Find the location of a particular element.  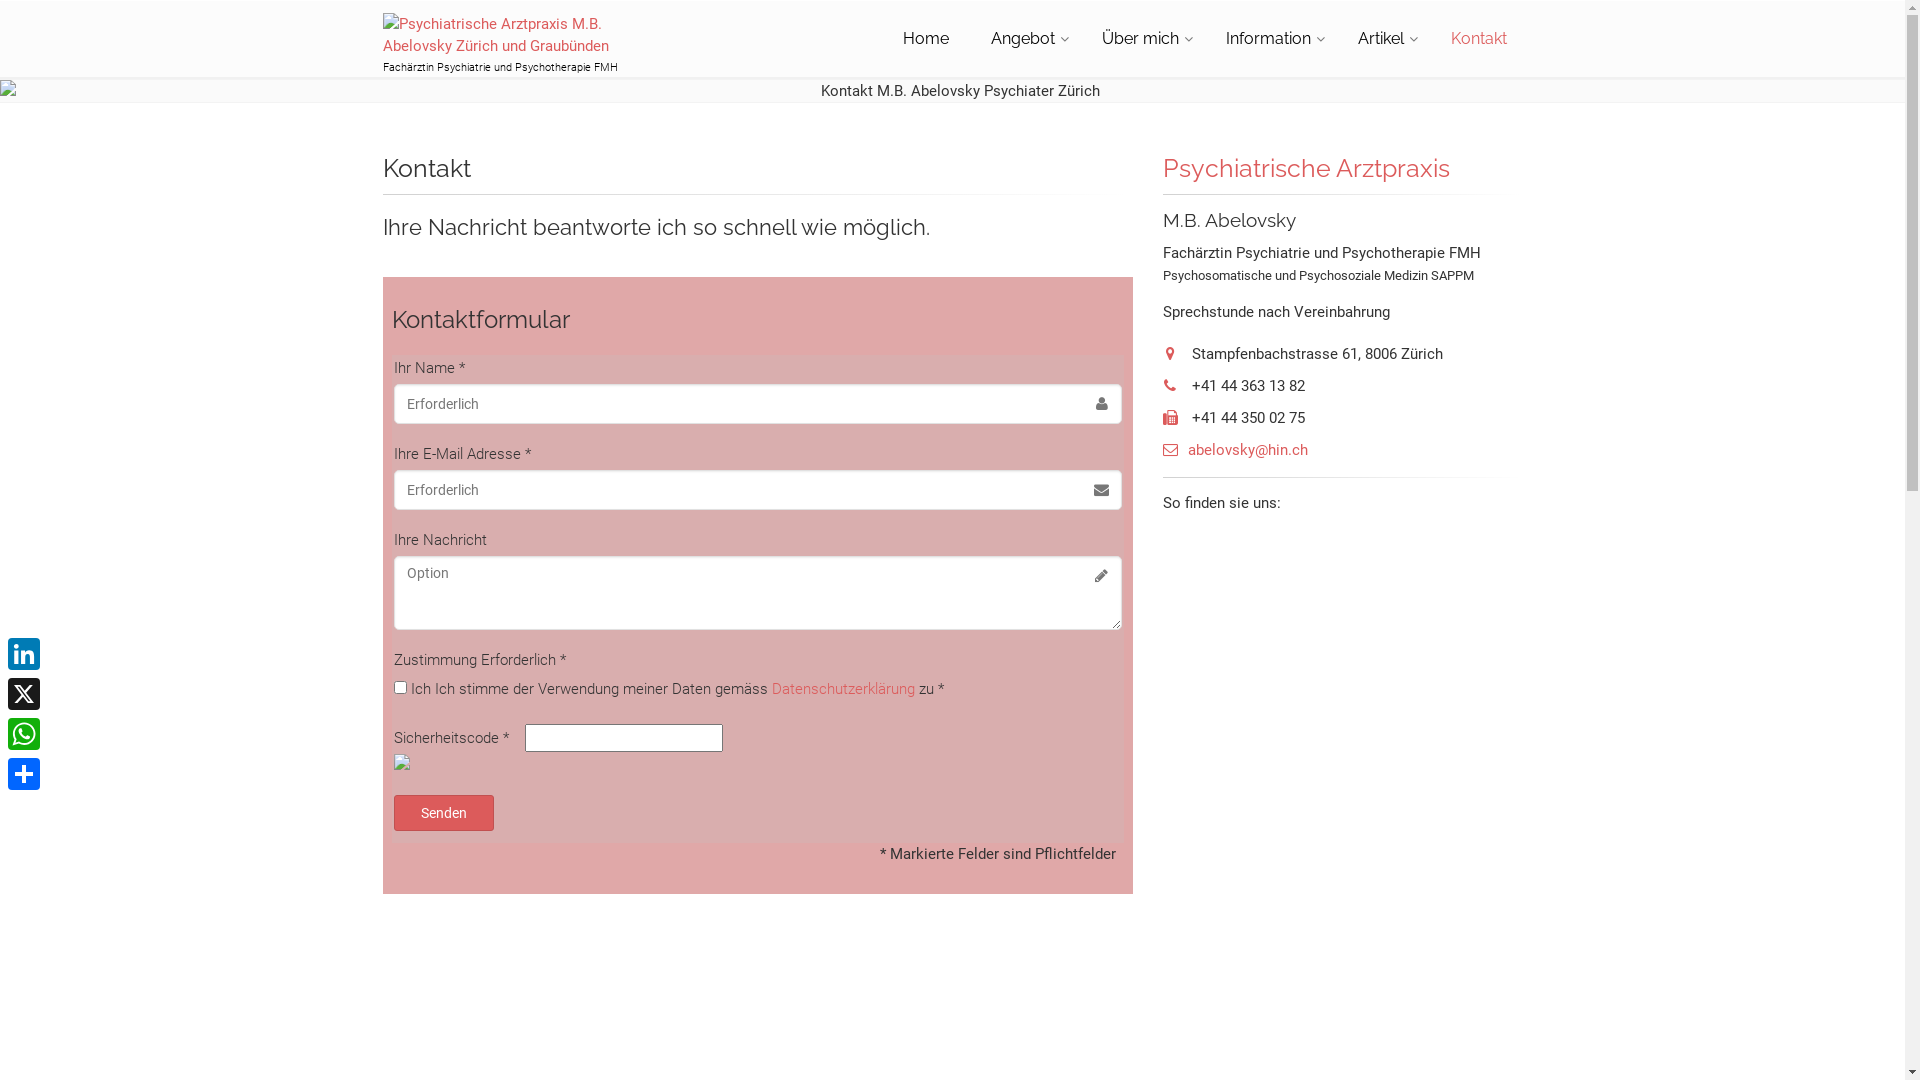

Kontakt is located at coordinates (1478, 39).